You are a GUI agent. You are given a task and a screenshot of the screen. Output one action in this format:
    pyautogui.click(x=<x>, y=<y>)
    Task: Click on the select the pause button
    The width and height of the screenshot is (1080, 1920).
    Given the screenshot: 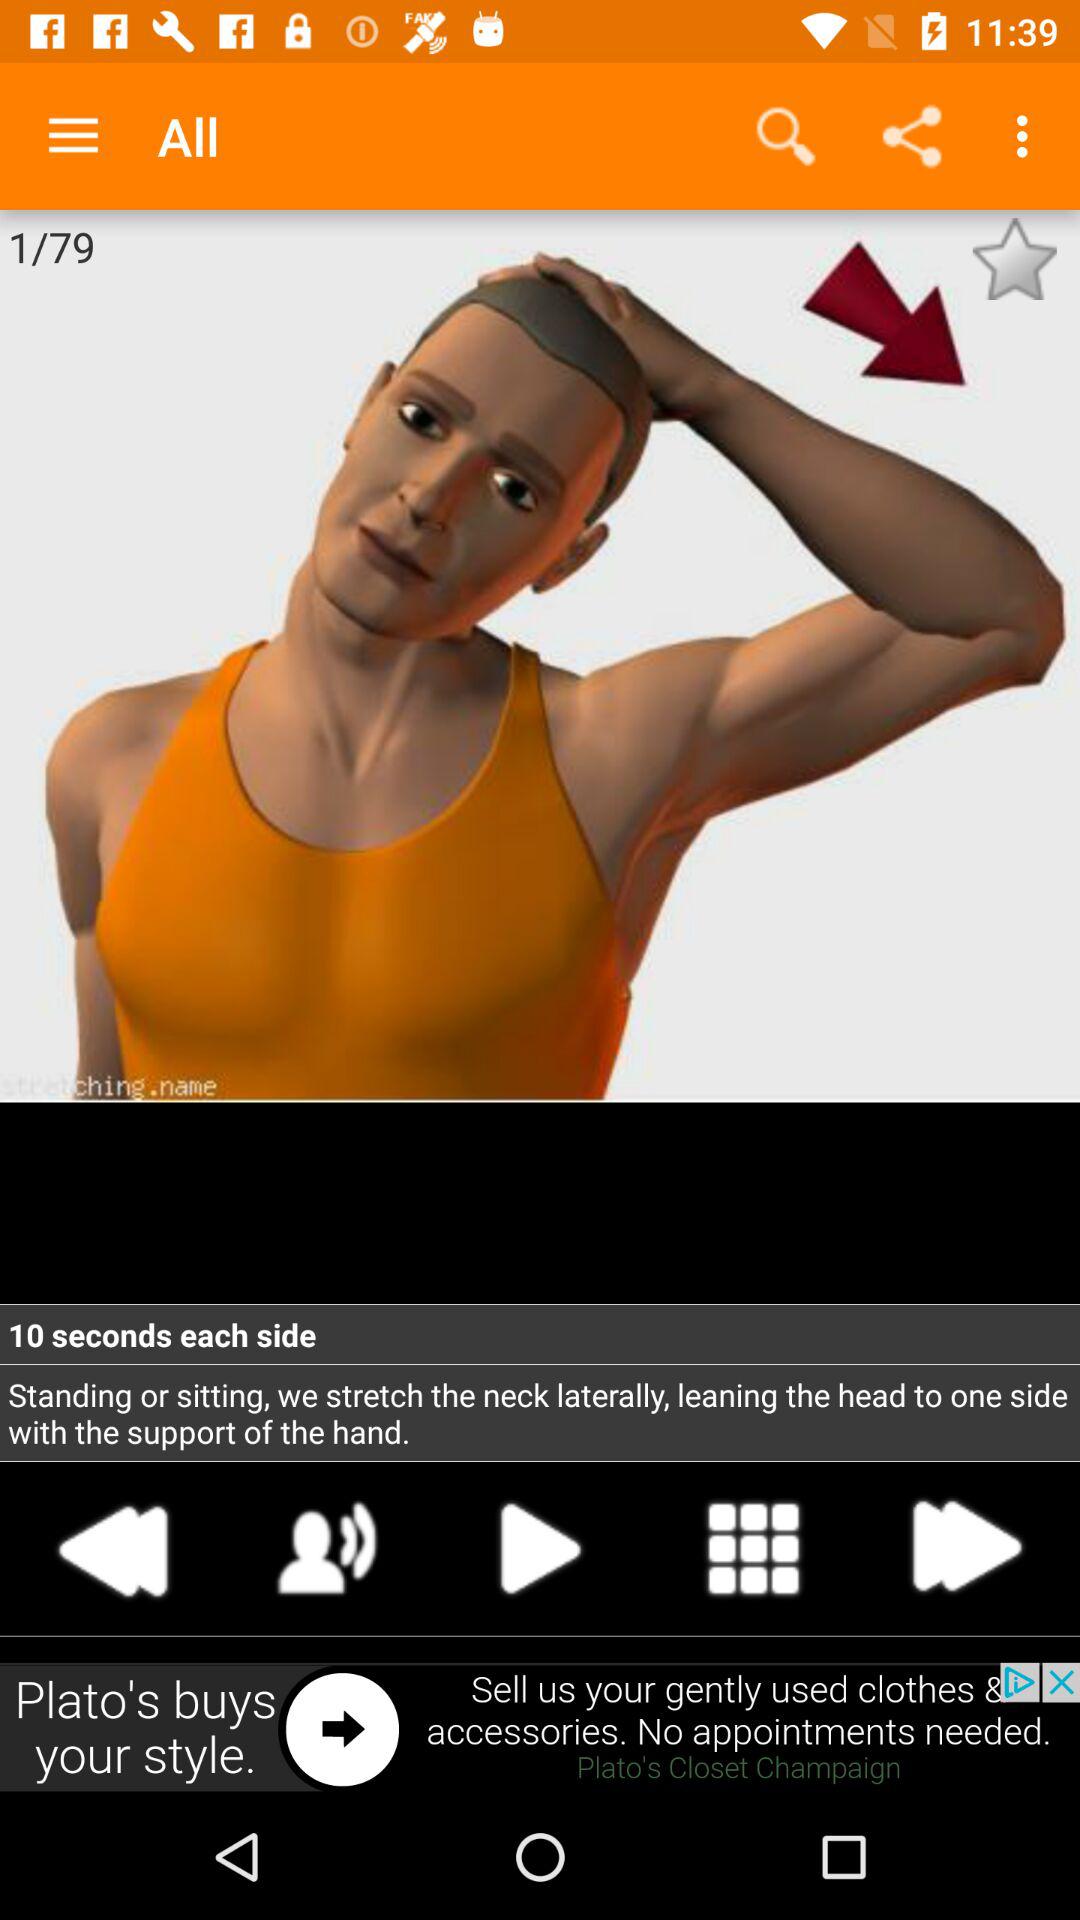 What is the action you would take?
    pyautogui.click(x=540, y=1549)
    